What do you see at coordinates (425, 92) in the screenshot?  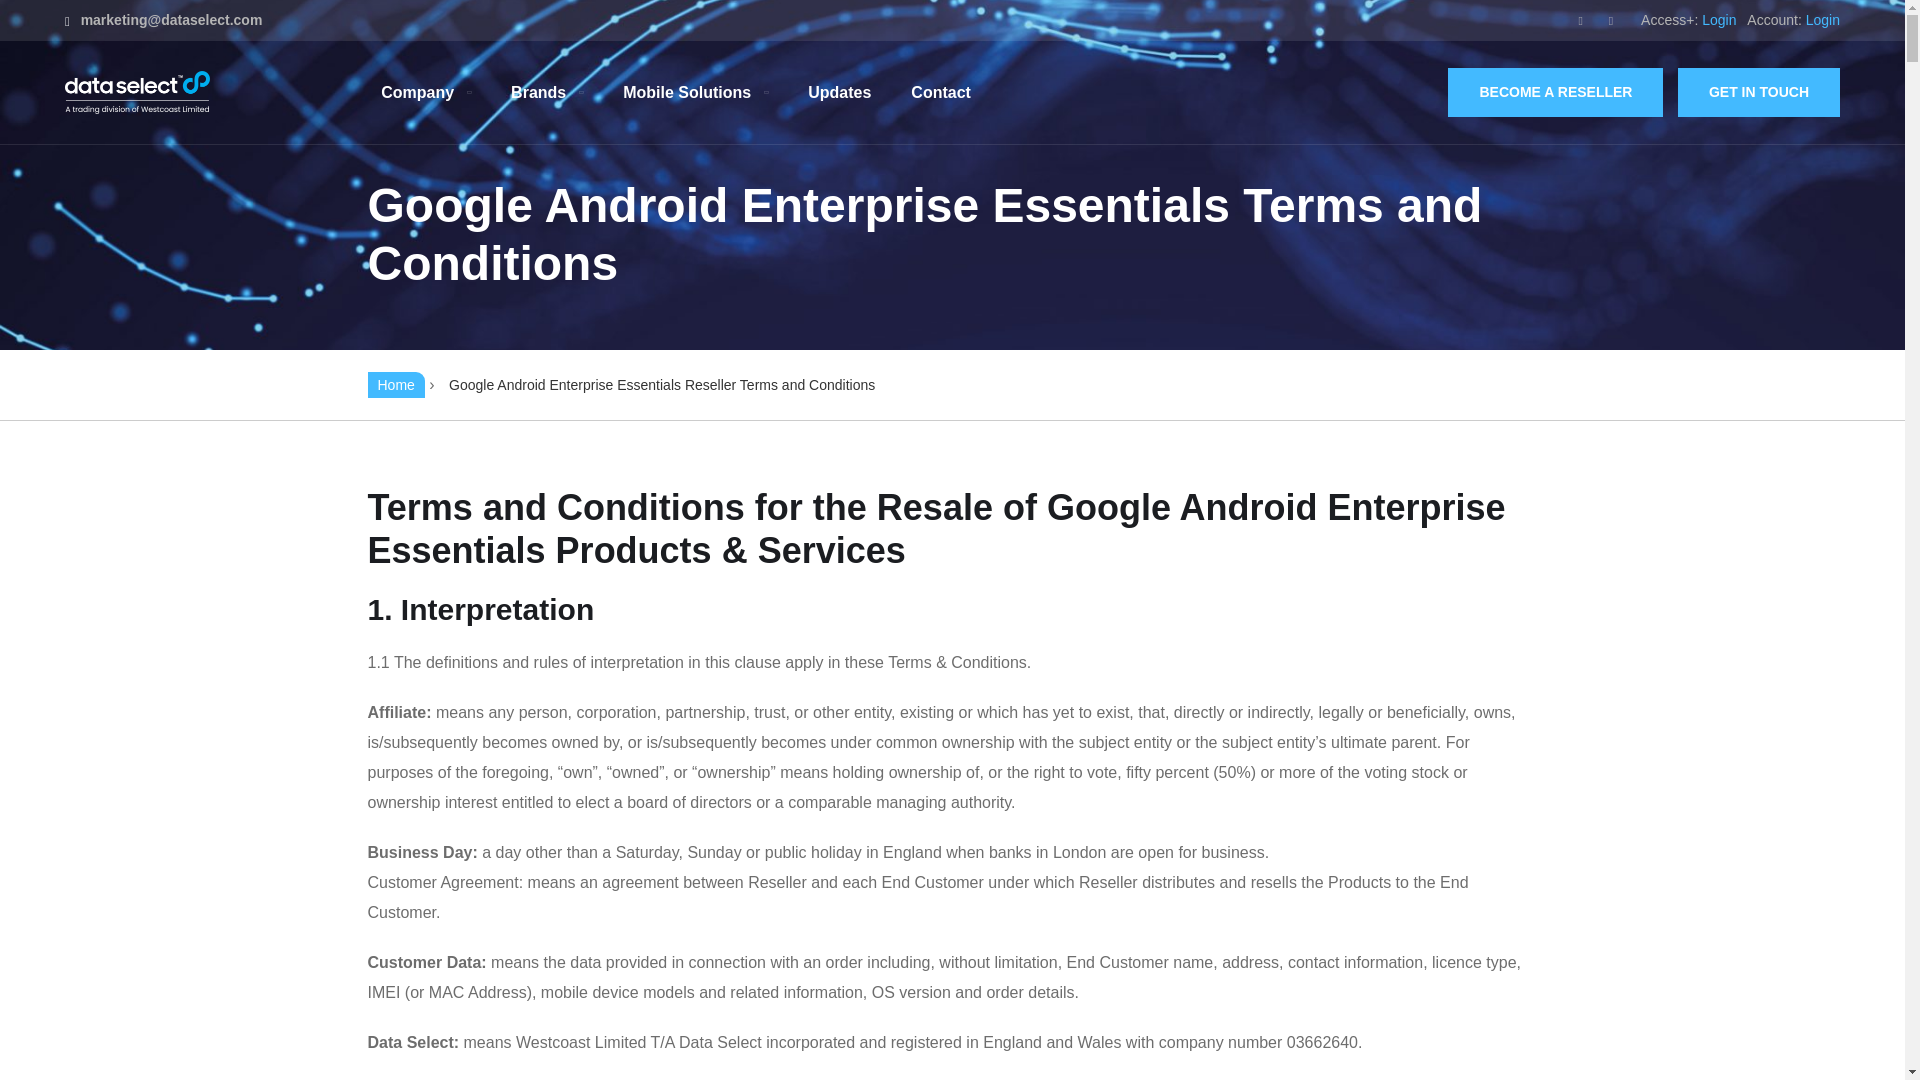 I see `Company` at bounding box center [425, 92].